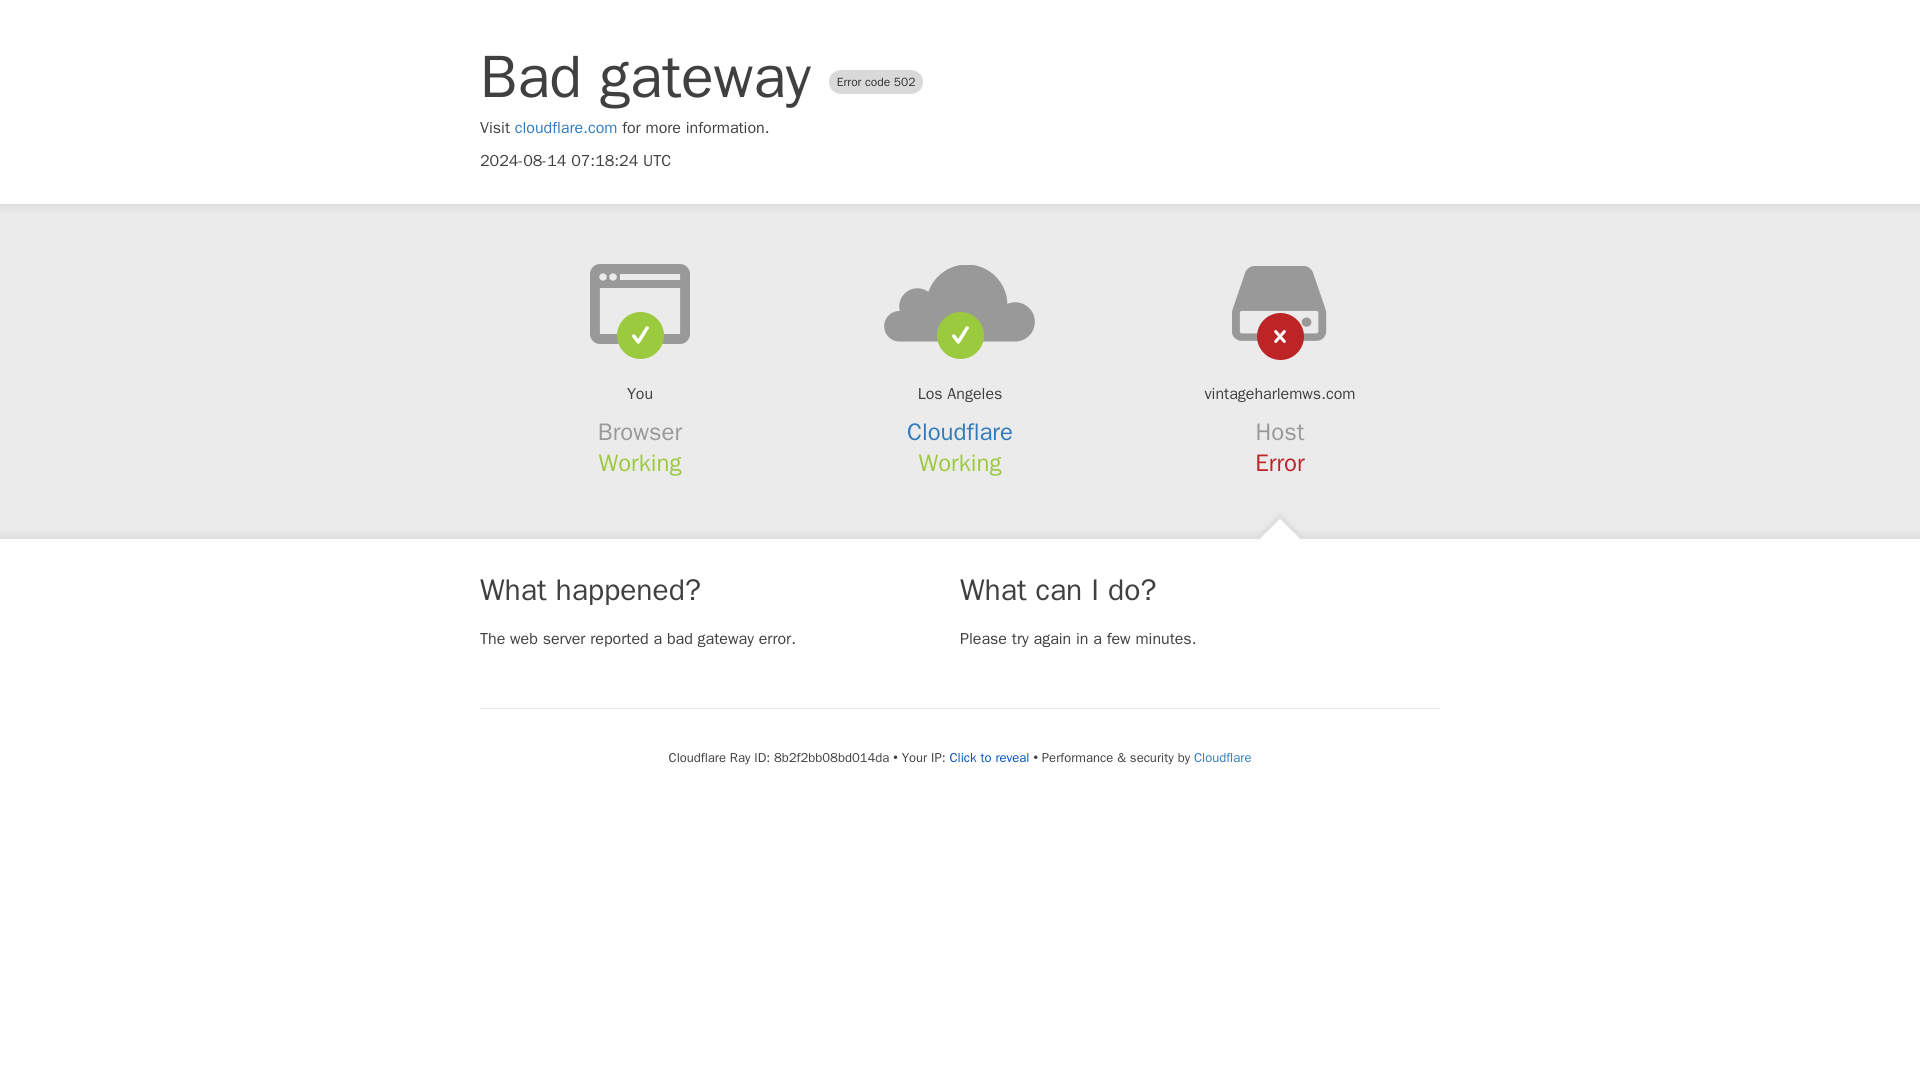 This screenshot has width=1920, height=1080. What do you see at coordinates (566, 128) in the screenshot?
I see `cloudflare.com` at bounding box center [566, 128].